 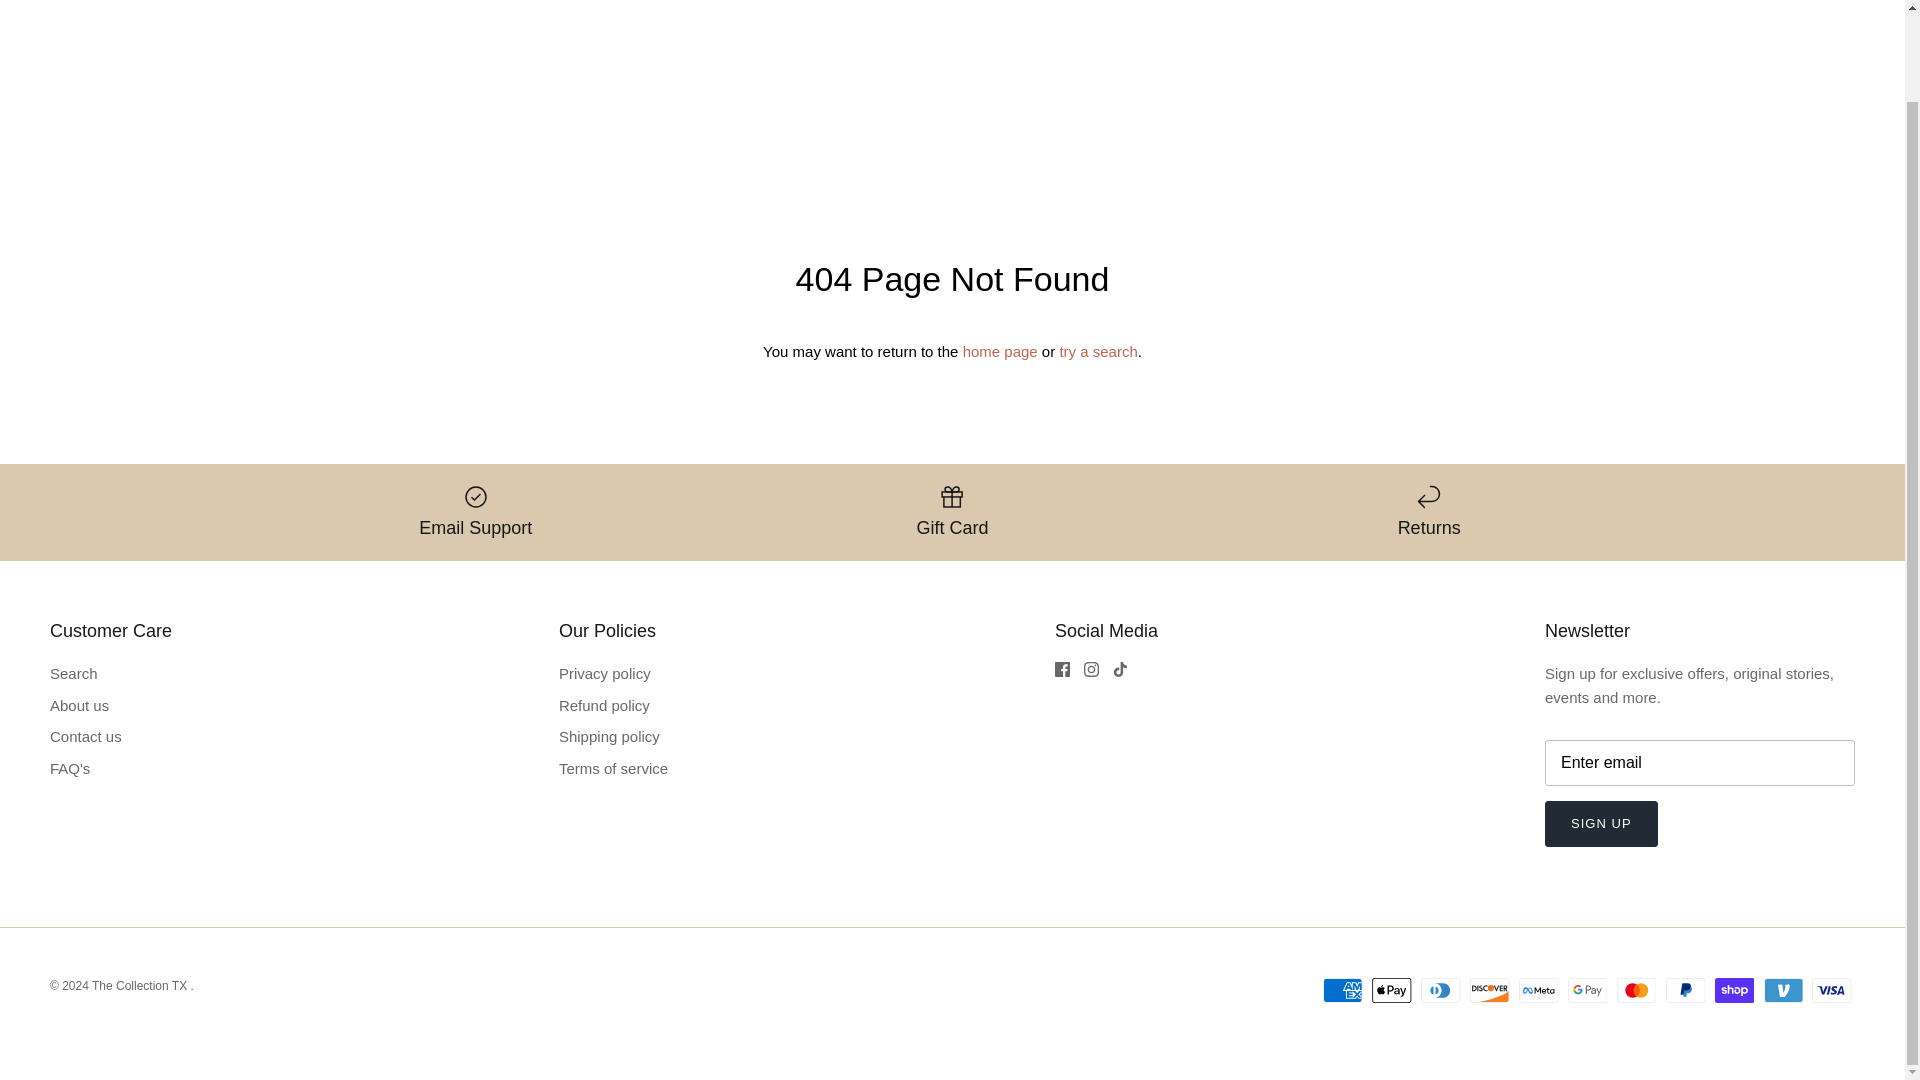 What do you see at coordinates (1392, 990) in the screenshot?
I see `Apple Pay` at bounding box center [1392, 990].